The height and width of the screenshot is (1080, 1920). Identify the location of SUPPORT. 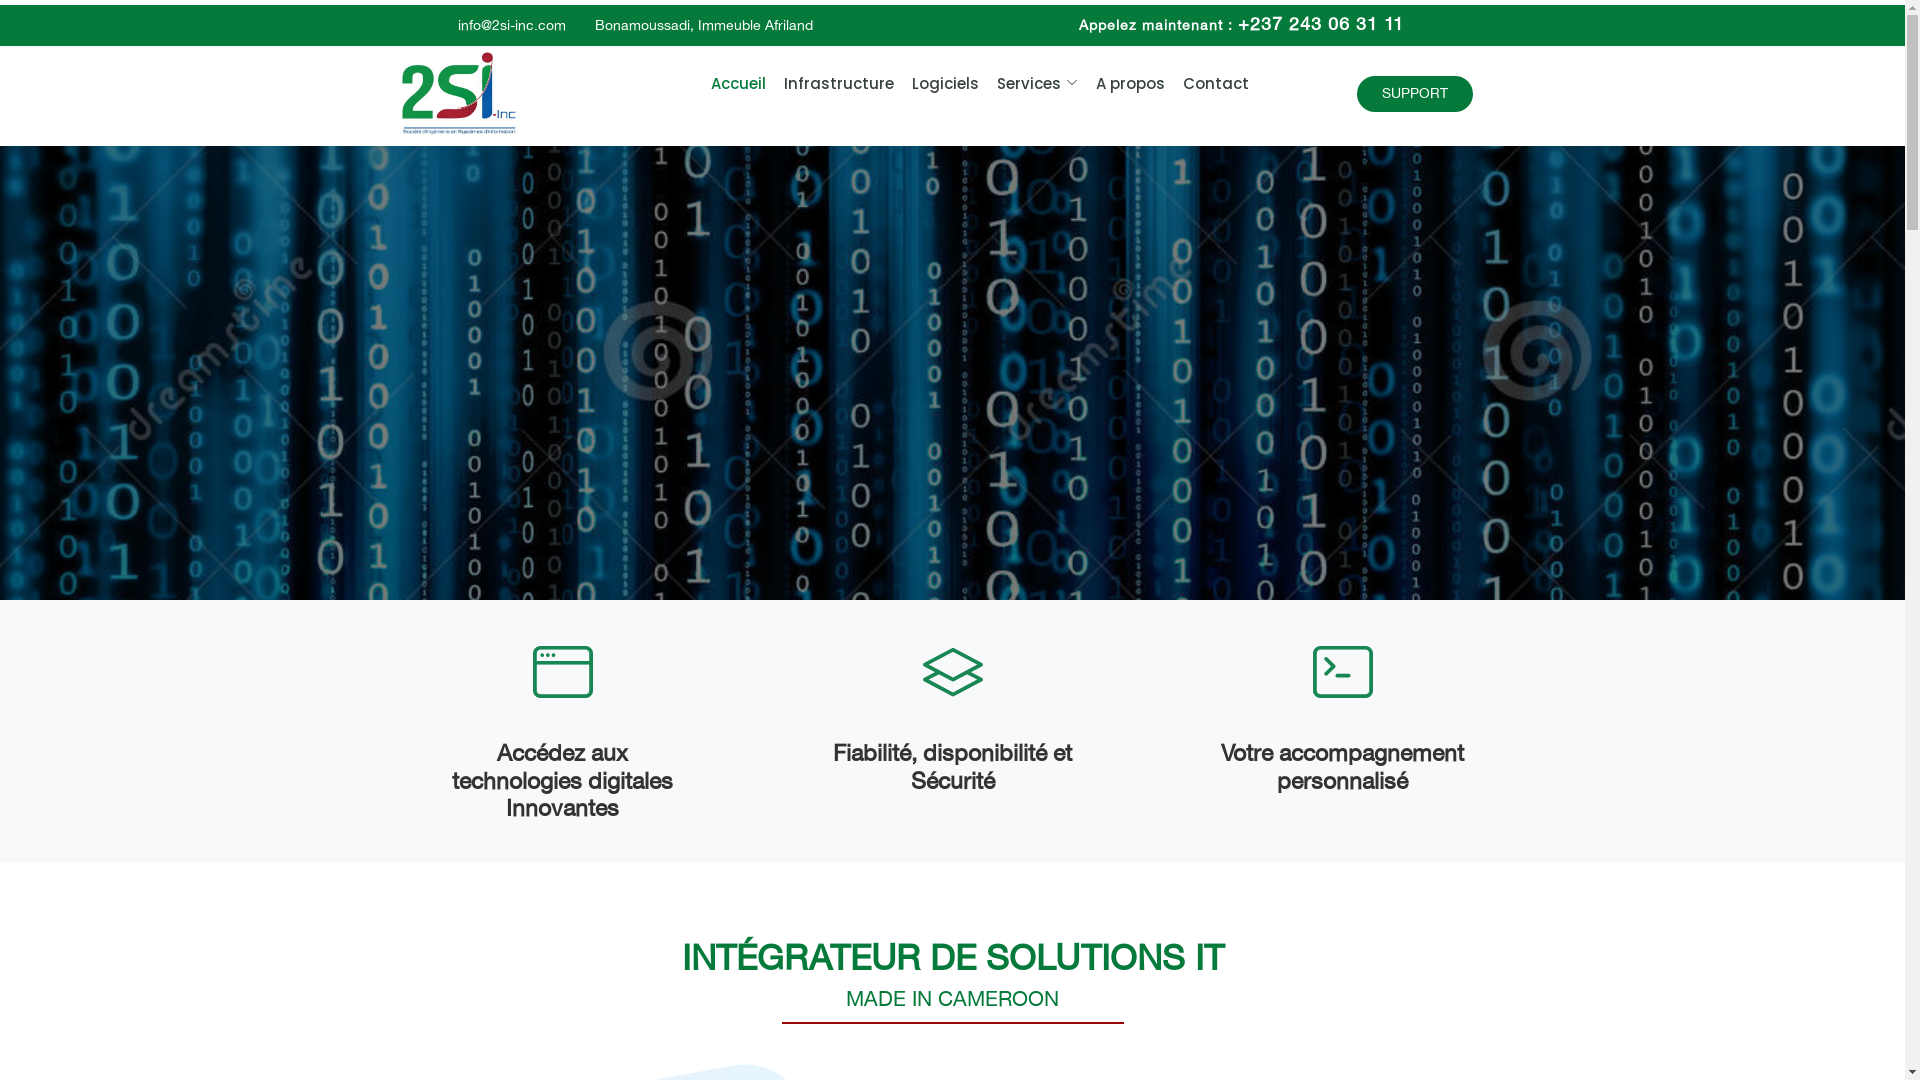
(1414, 94).